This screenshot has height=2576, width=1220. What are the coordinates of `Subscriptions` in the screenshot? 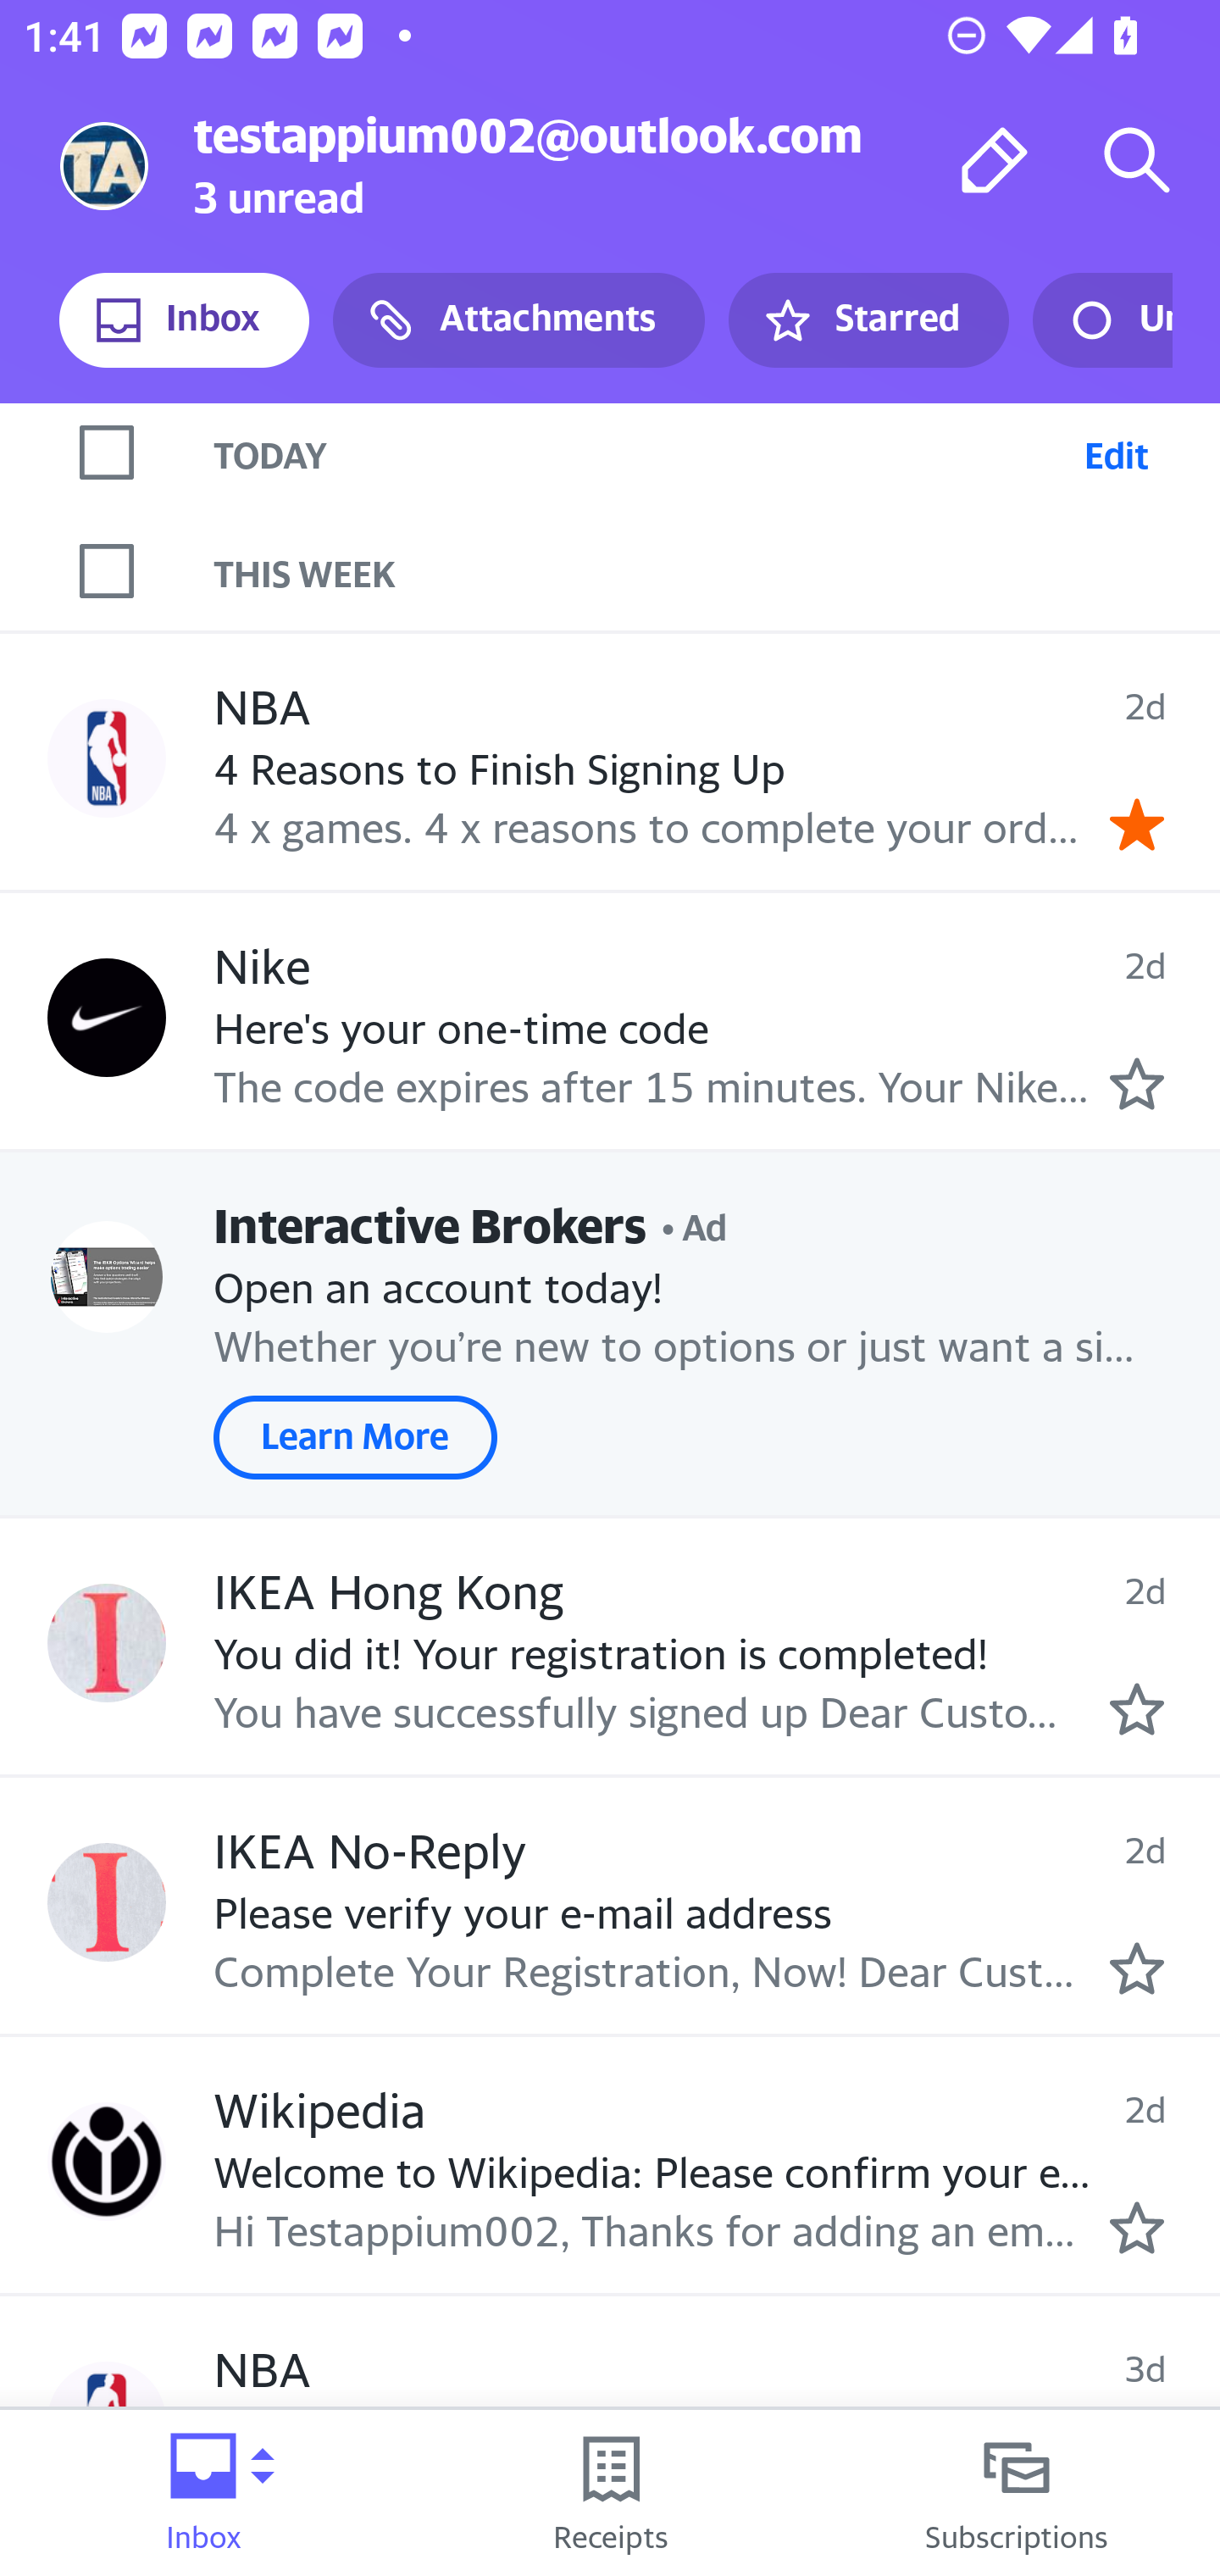 It's located at (1017, 2493).